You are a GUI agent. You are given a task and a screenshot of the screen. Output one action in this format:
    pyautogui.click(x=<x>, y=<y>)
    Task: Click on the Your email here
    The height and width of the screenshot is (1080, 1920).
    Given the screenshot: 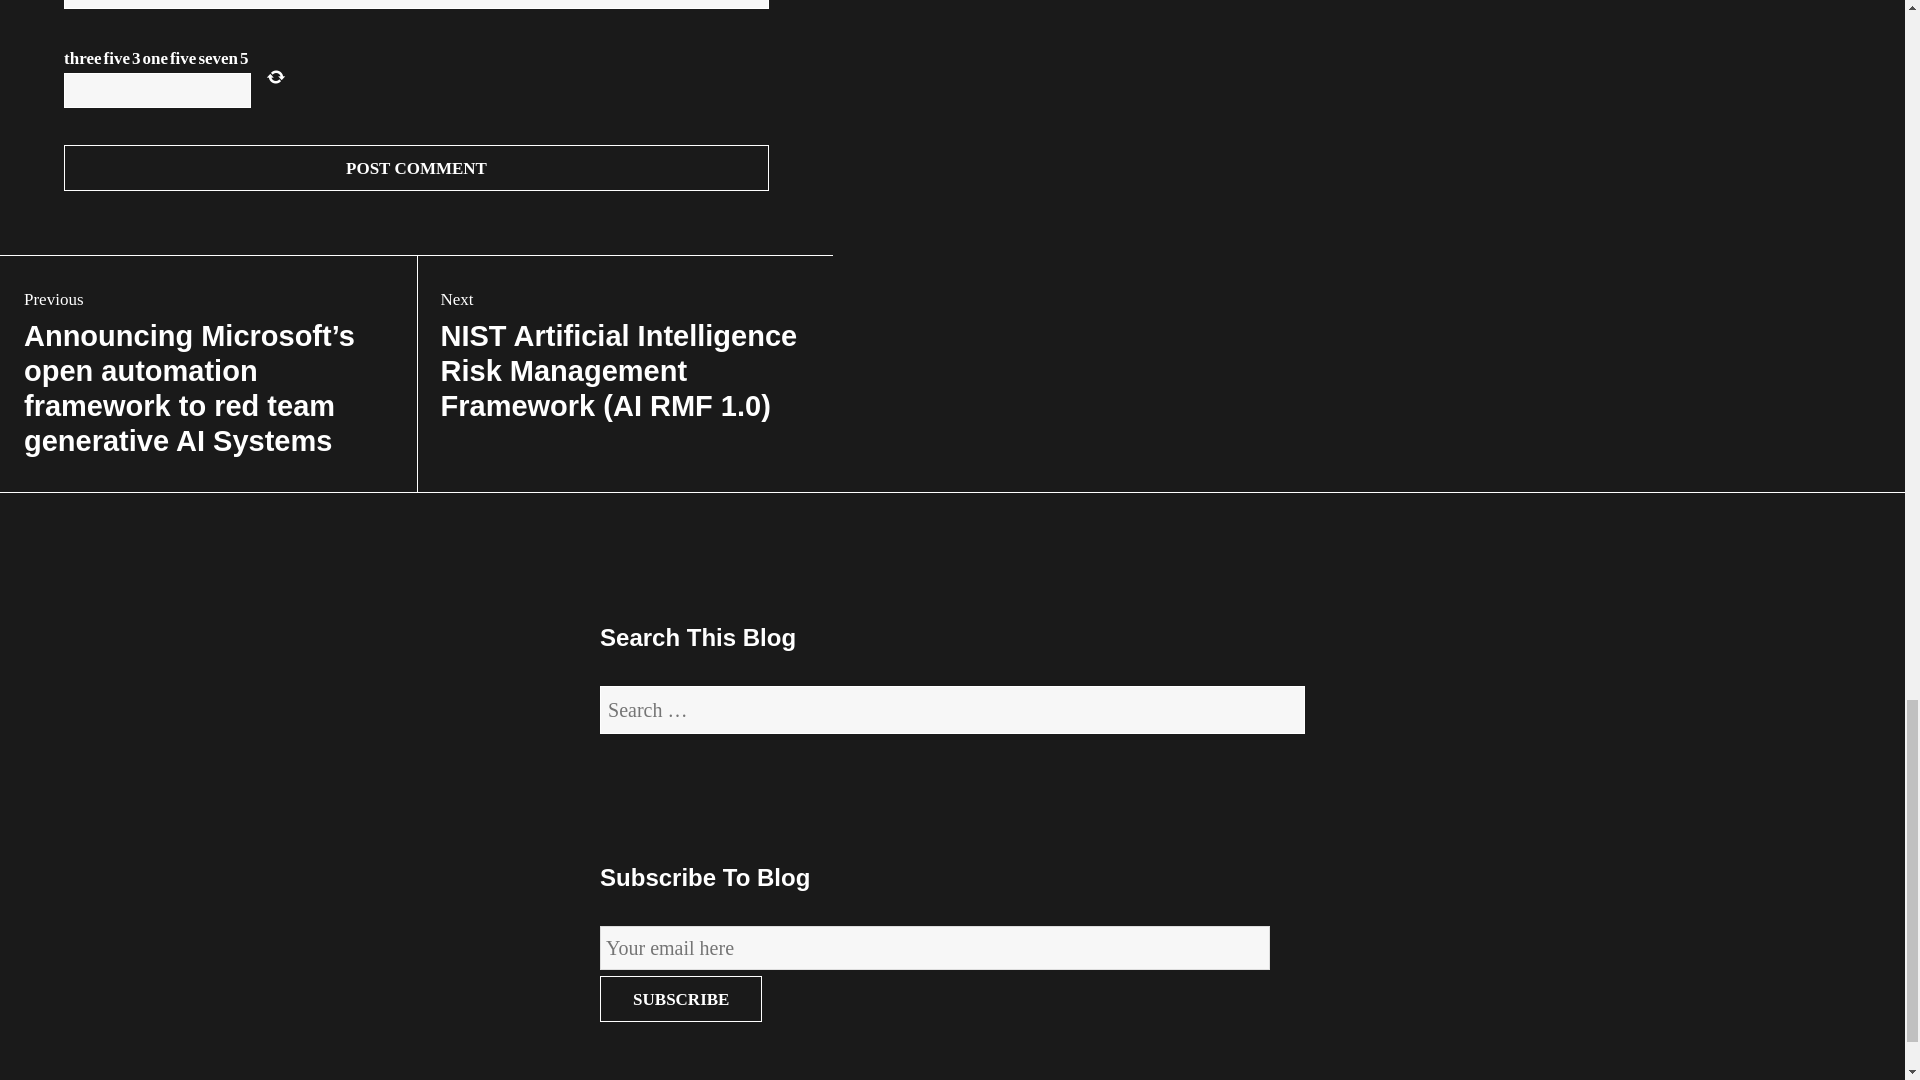 What is the action you would take?
    pyautogui.click(x=934, y=947)
    